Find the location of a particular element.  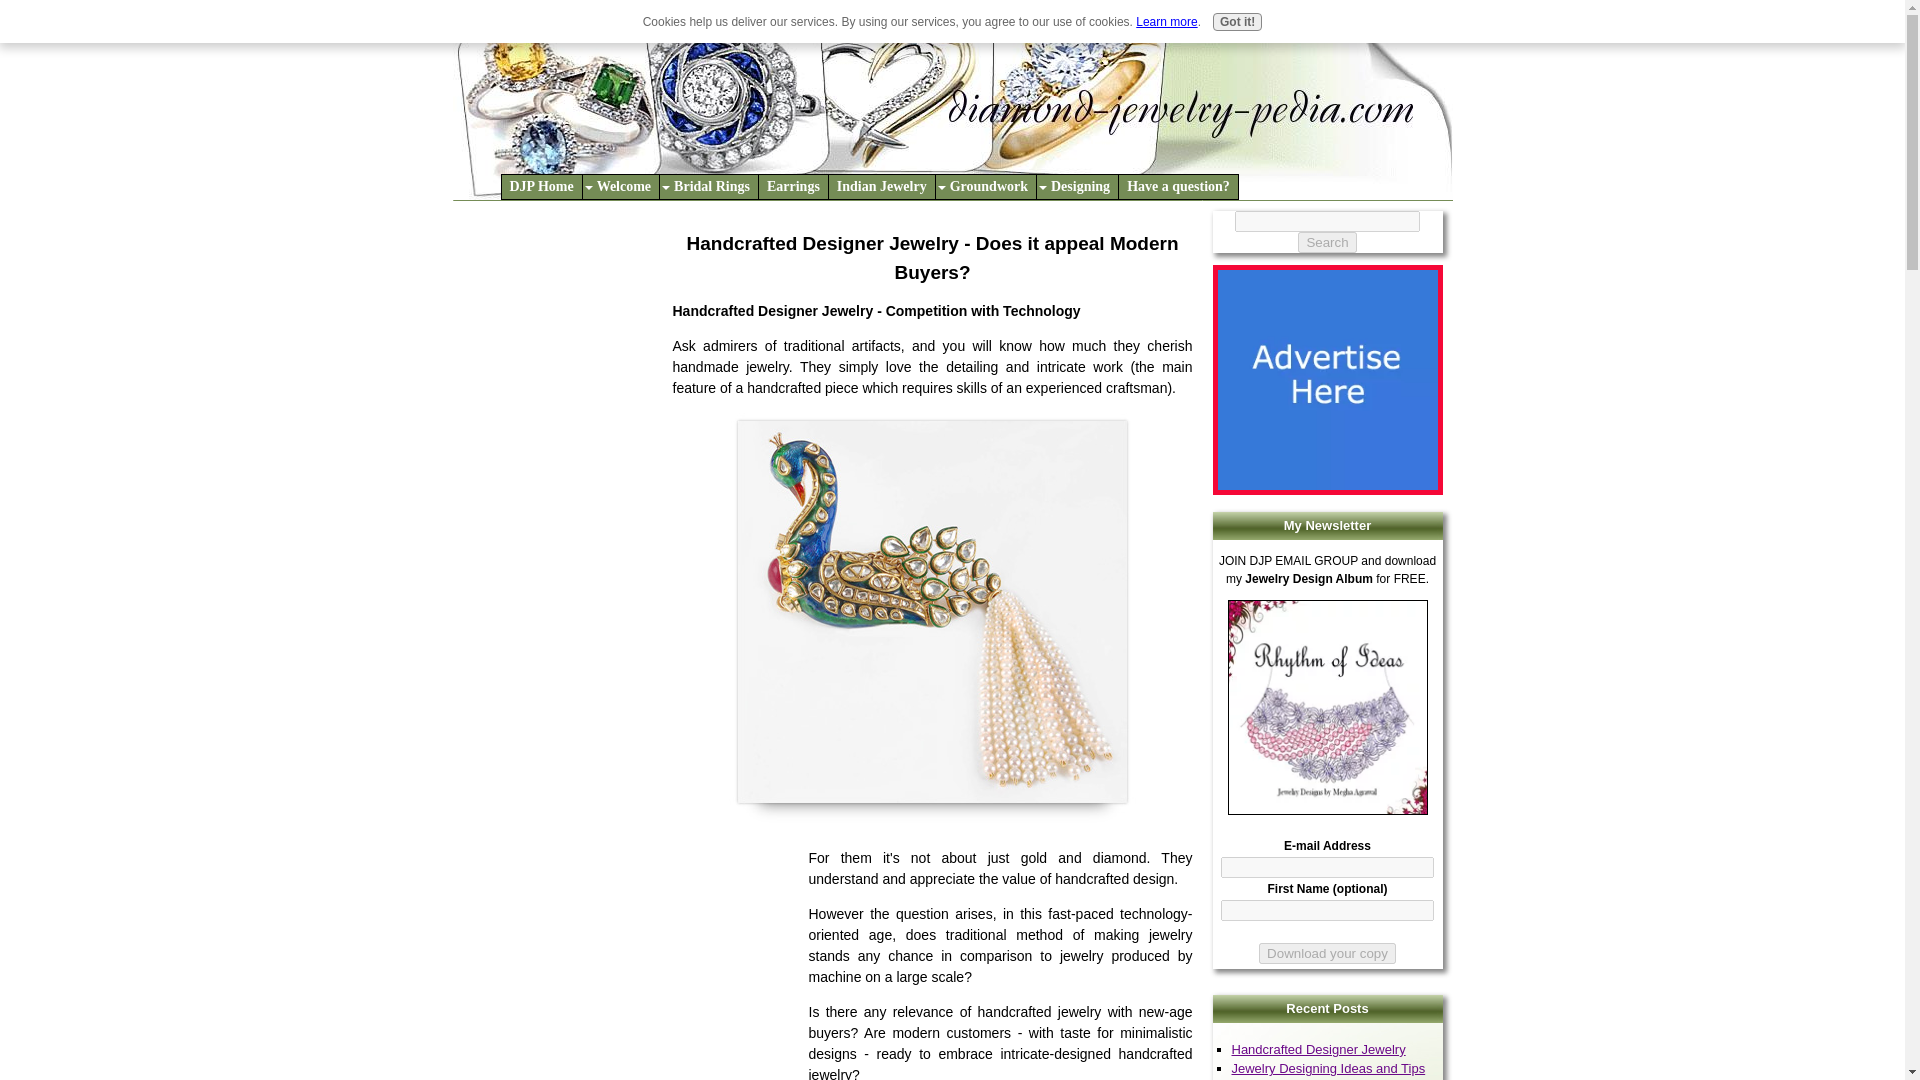

Handcrafted Designer Armband is located at coordinates (932, 620).